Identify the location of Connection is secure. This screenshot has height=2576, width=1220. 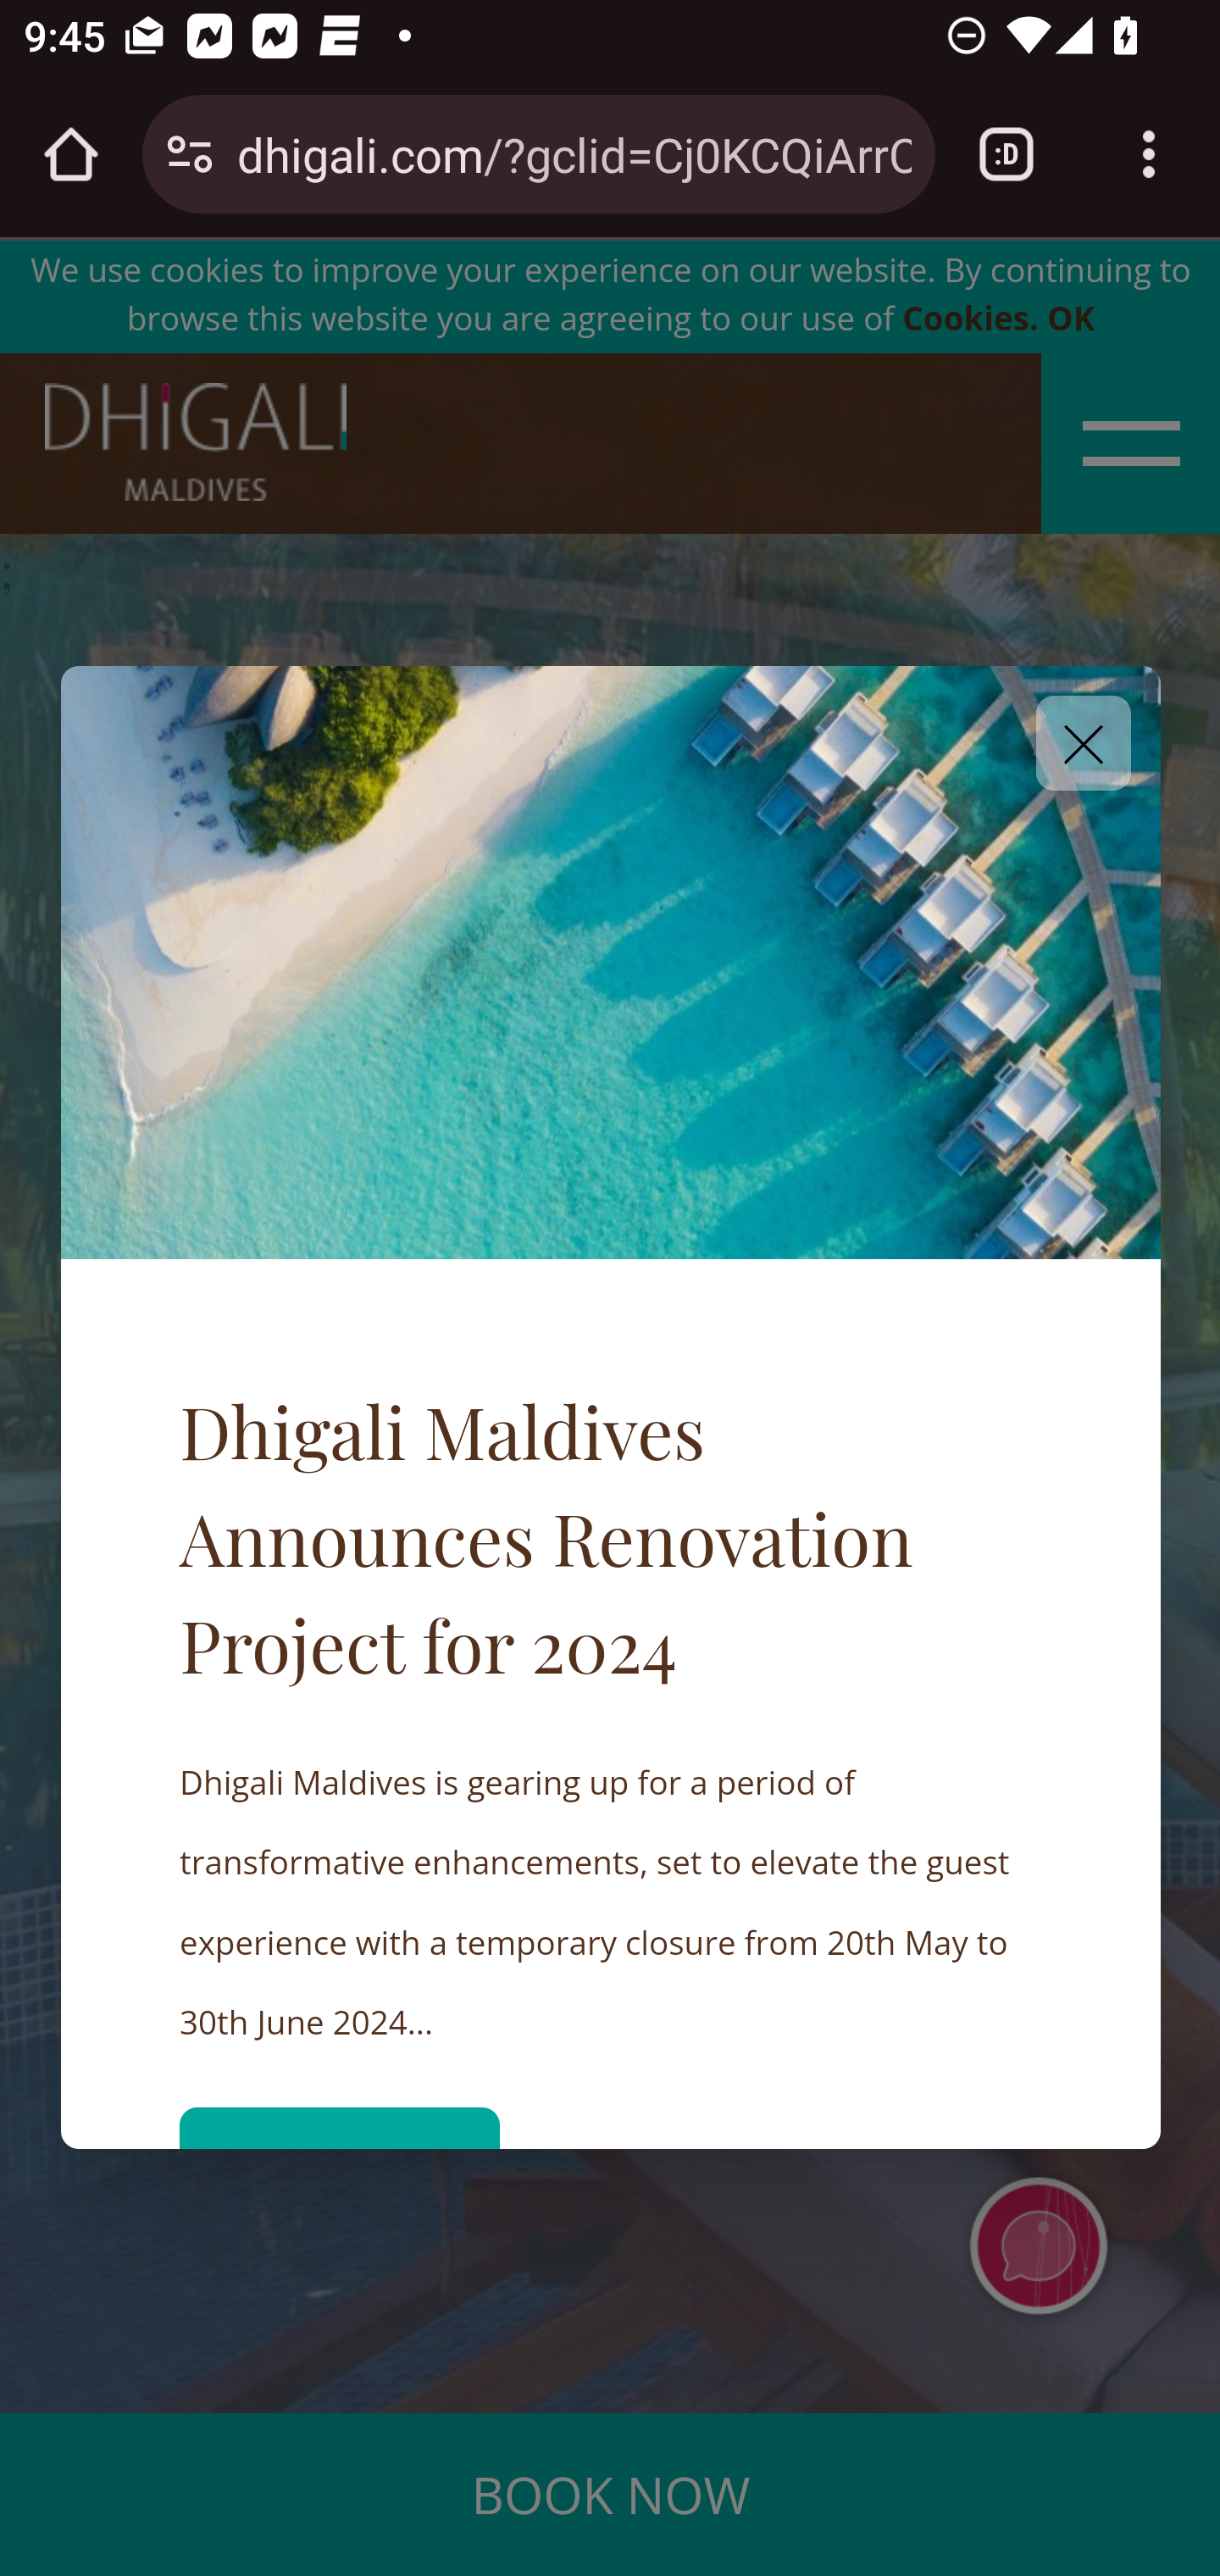
(190, 154).